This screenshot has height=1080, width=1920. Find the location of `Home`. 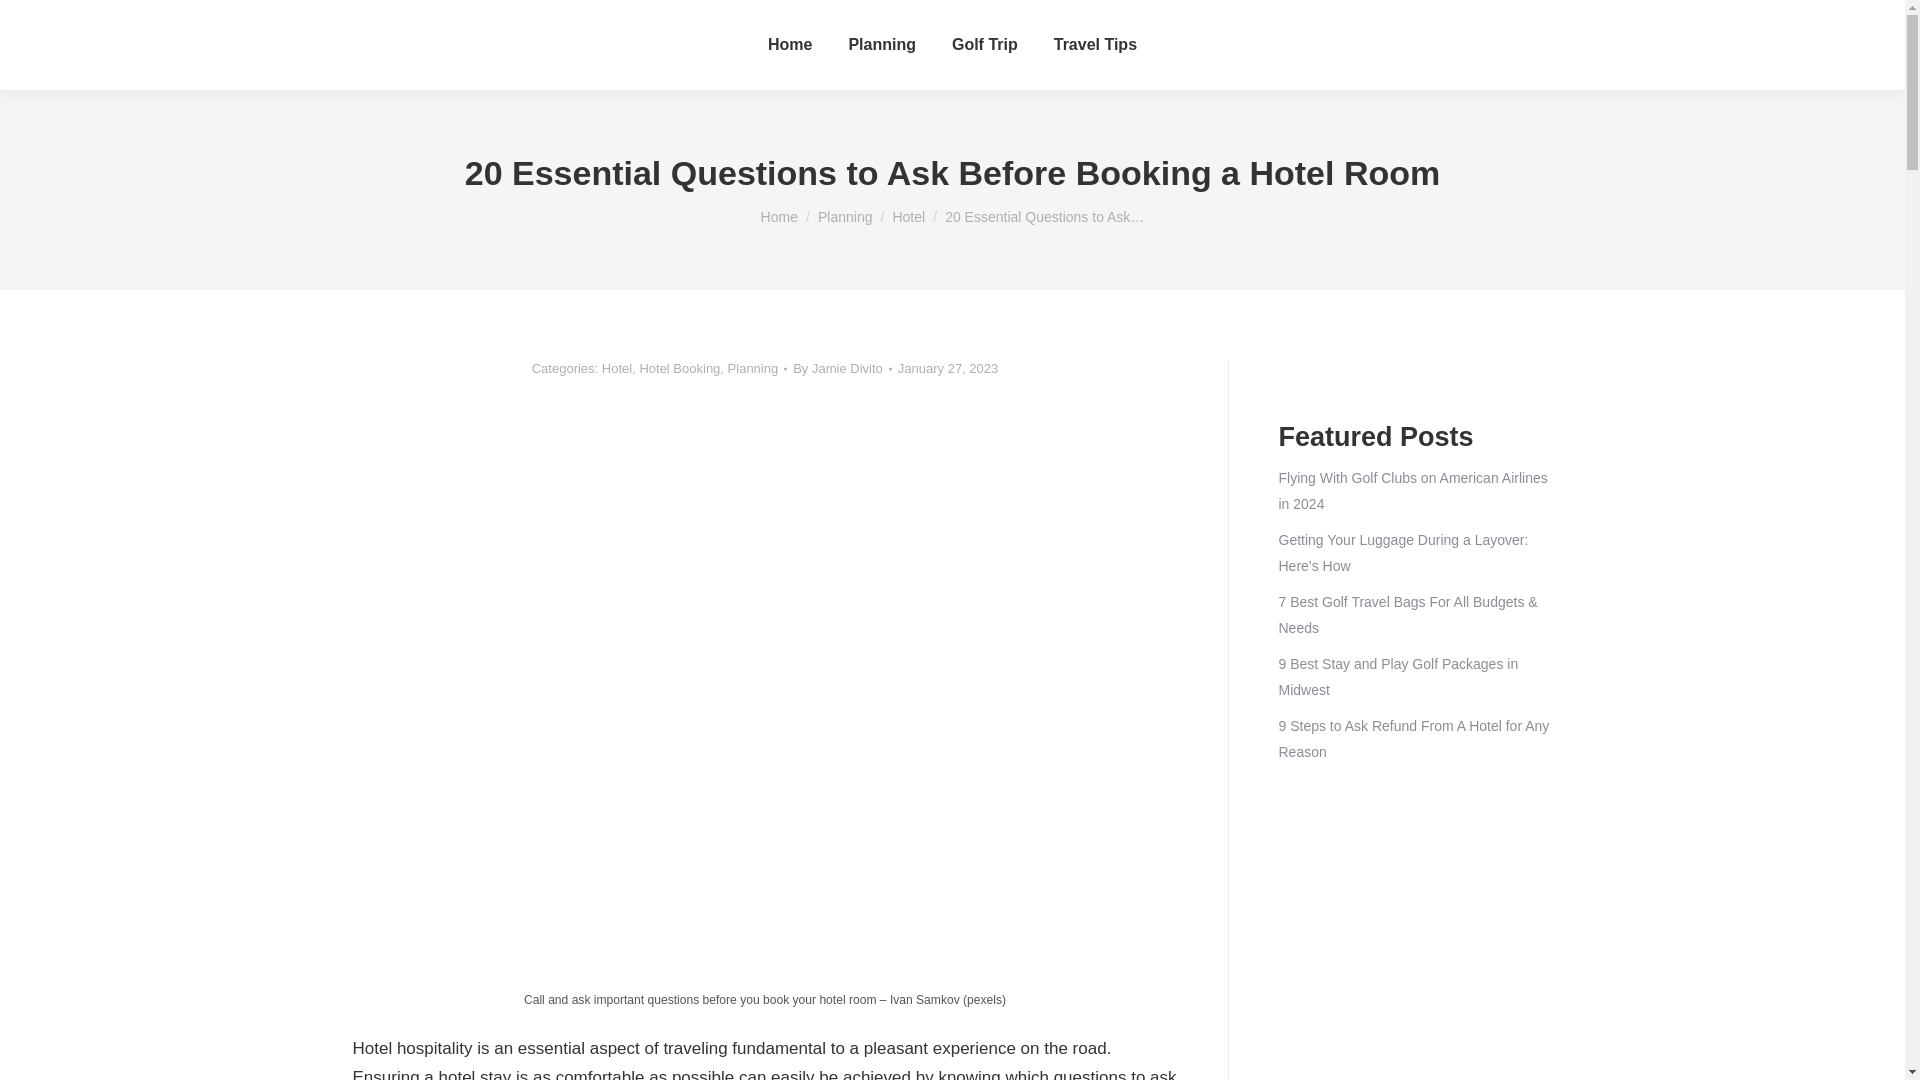

Home is located at coordinates (779, 216).